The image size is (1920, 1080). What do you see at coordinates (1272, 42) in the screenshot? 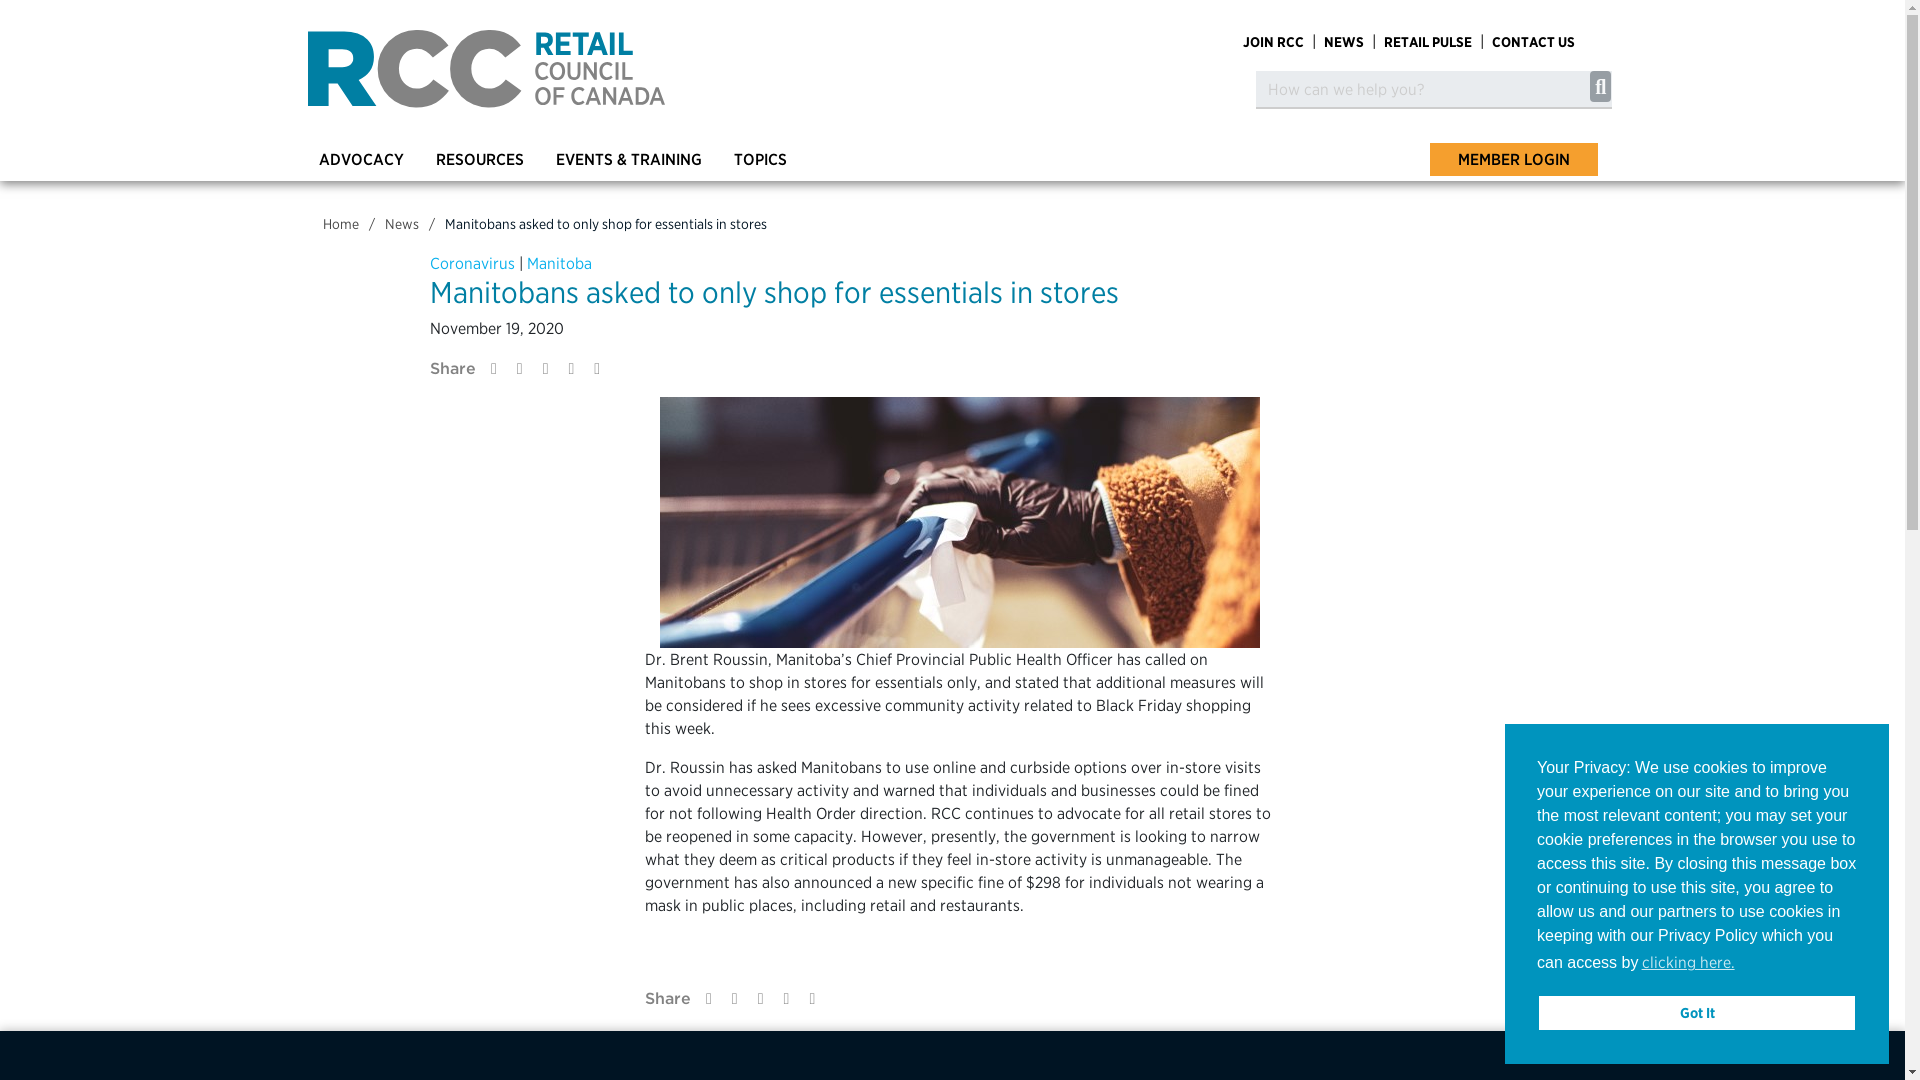
I see `JOIN RCC` at bounding box center [1272, 42].